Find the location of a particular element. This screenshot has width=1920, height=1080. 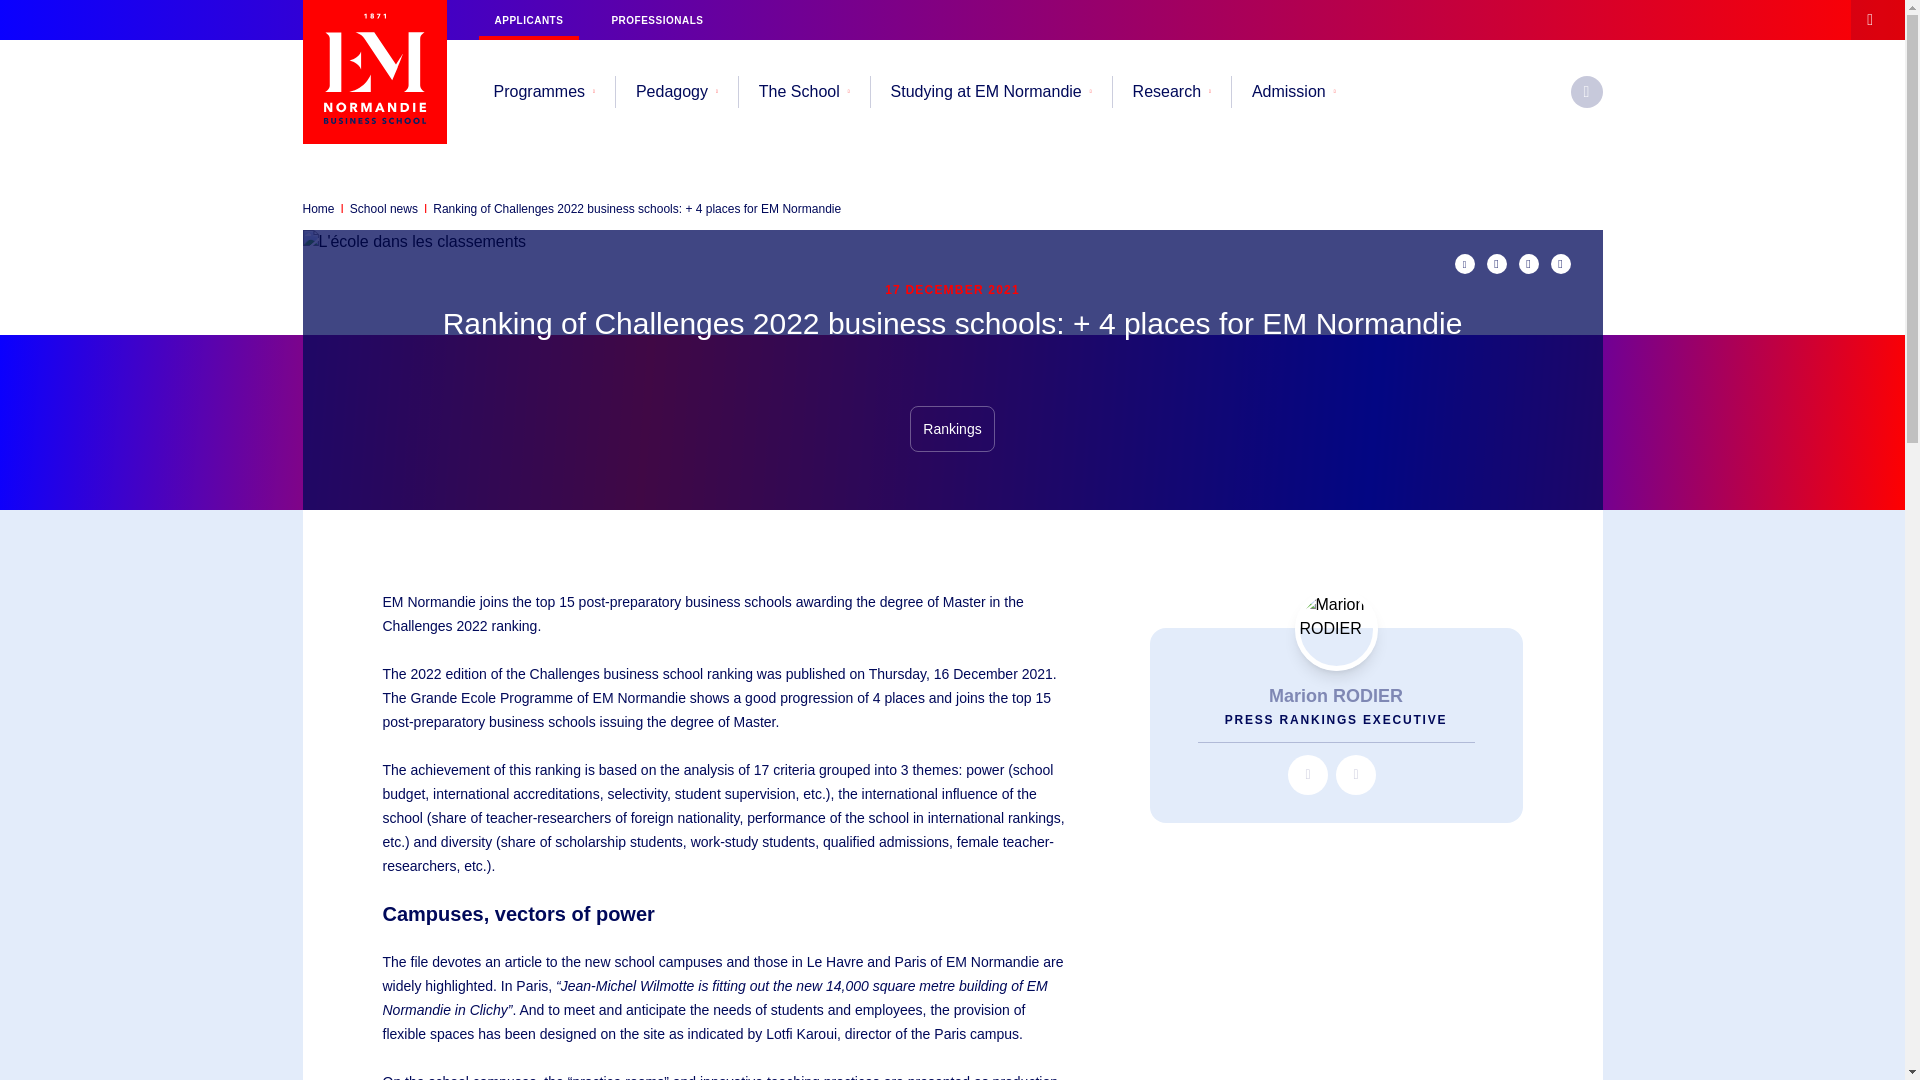

Partager sur twitter is located at coordinates (1496, 264).